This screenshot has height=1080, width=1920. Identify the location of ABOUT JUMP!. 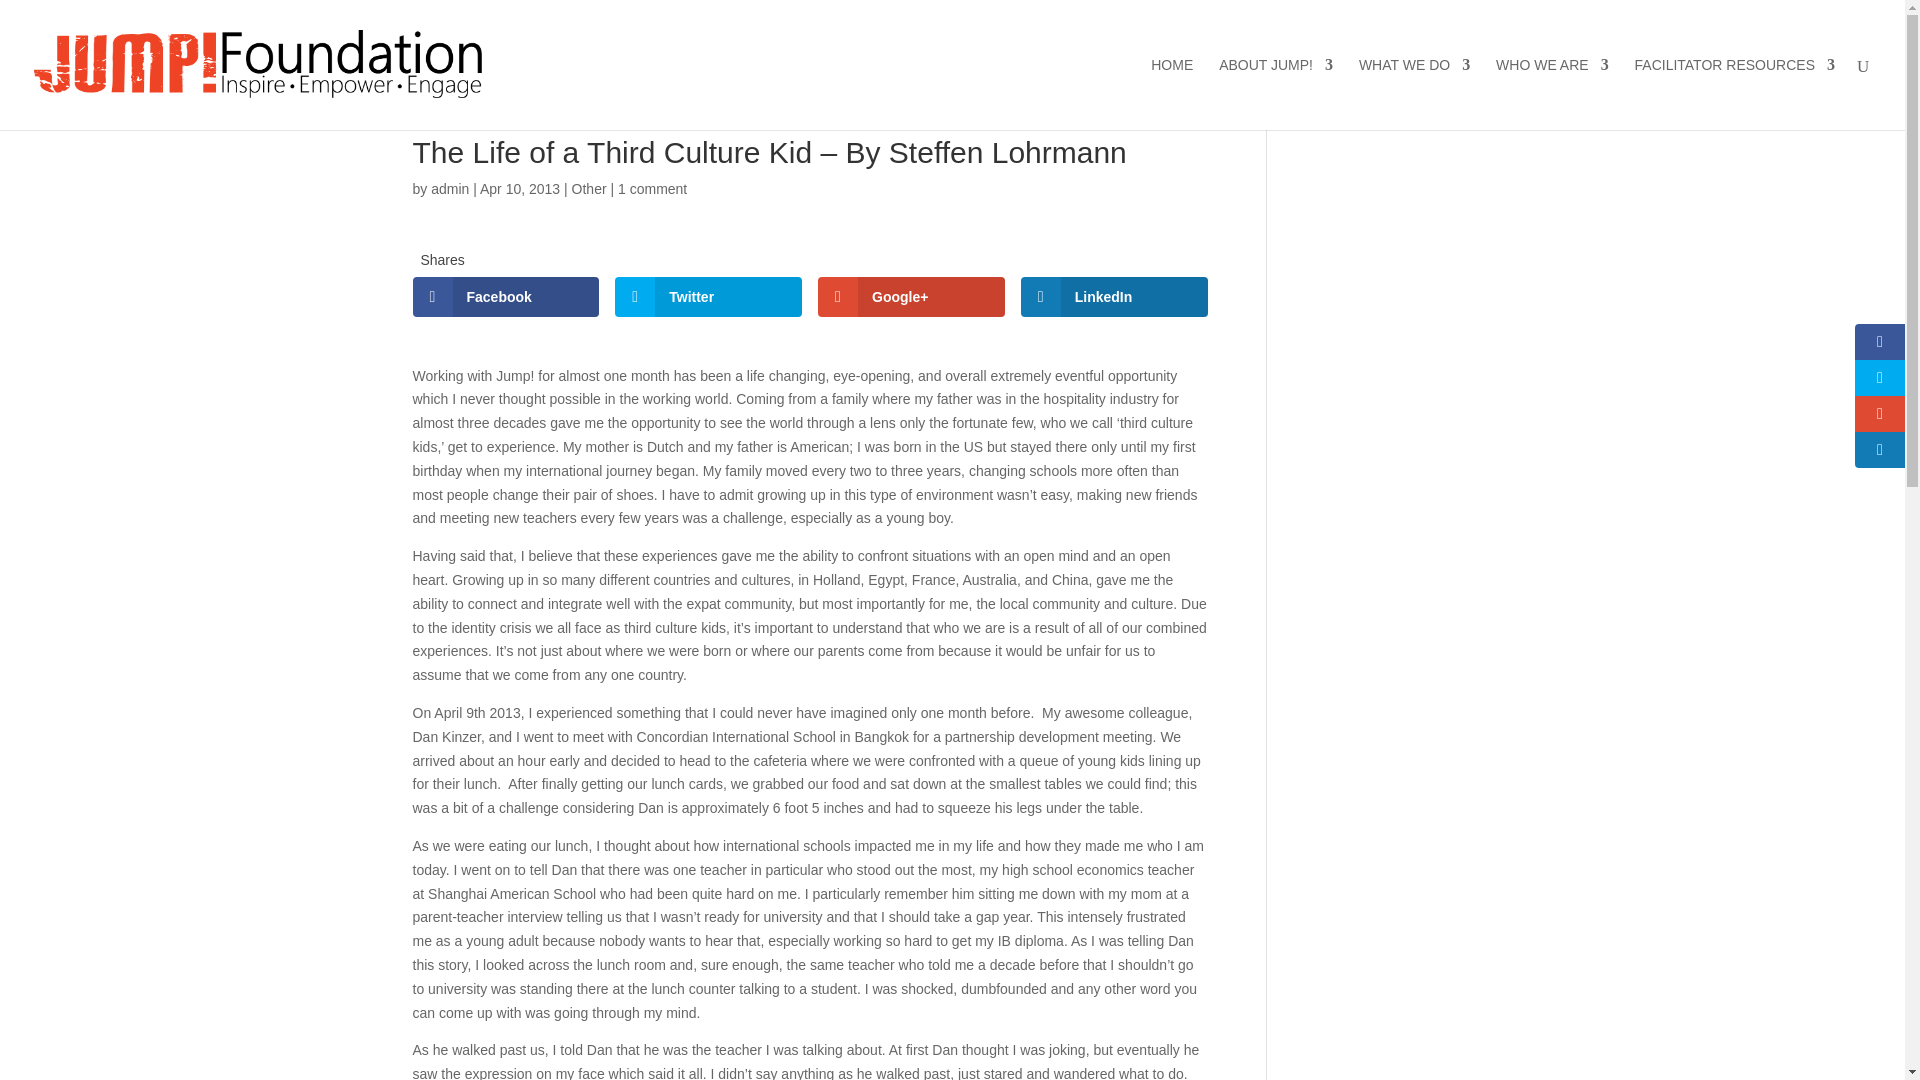
(1276, 94).